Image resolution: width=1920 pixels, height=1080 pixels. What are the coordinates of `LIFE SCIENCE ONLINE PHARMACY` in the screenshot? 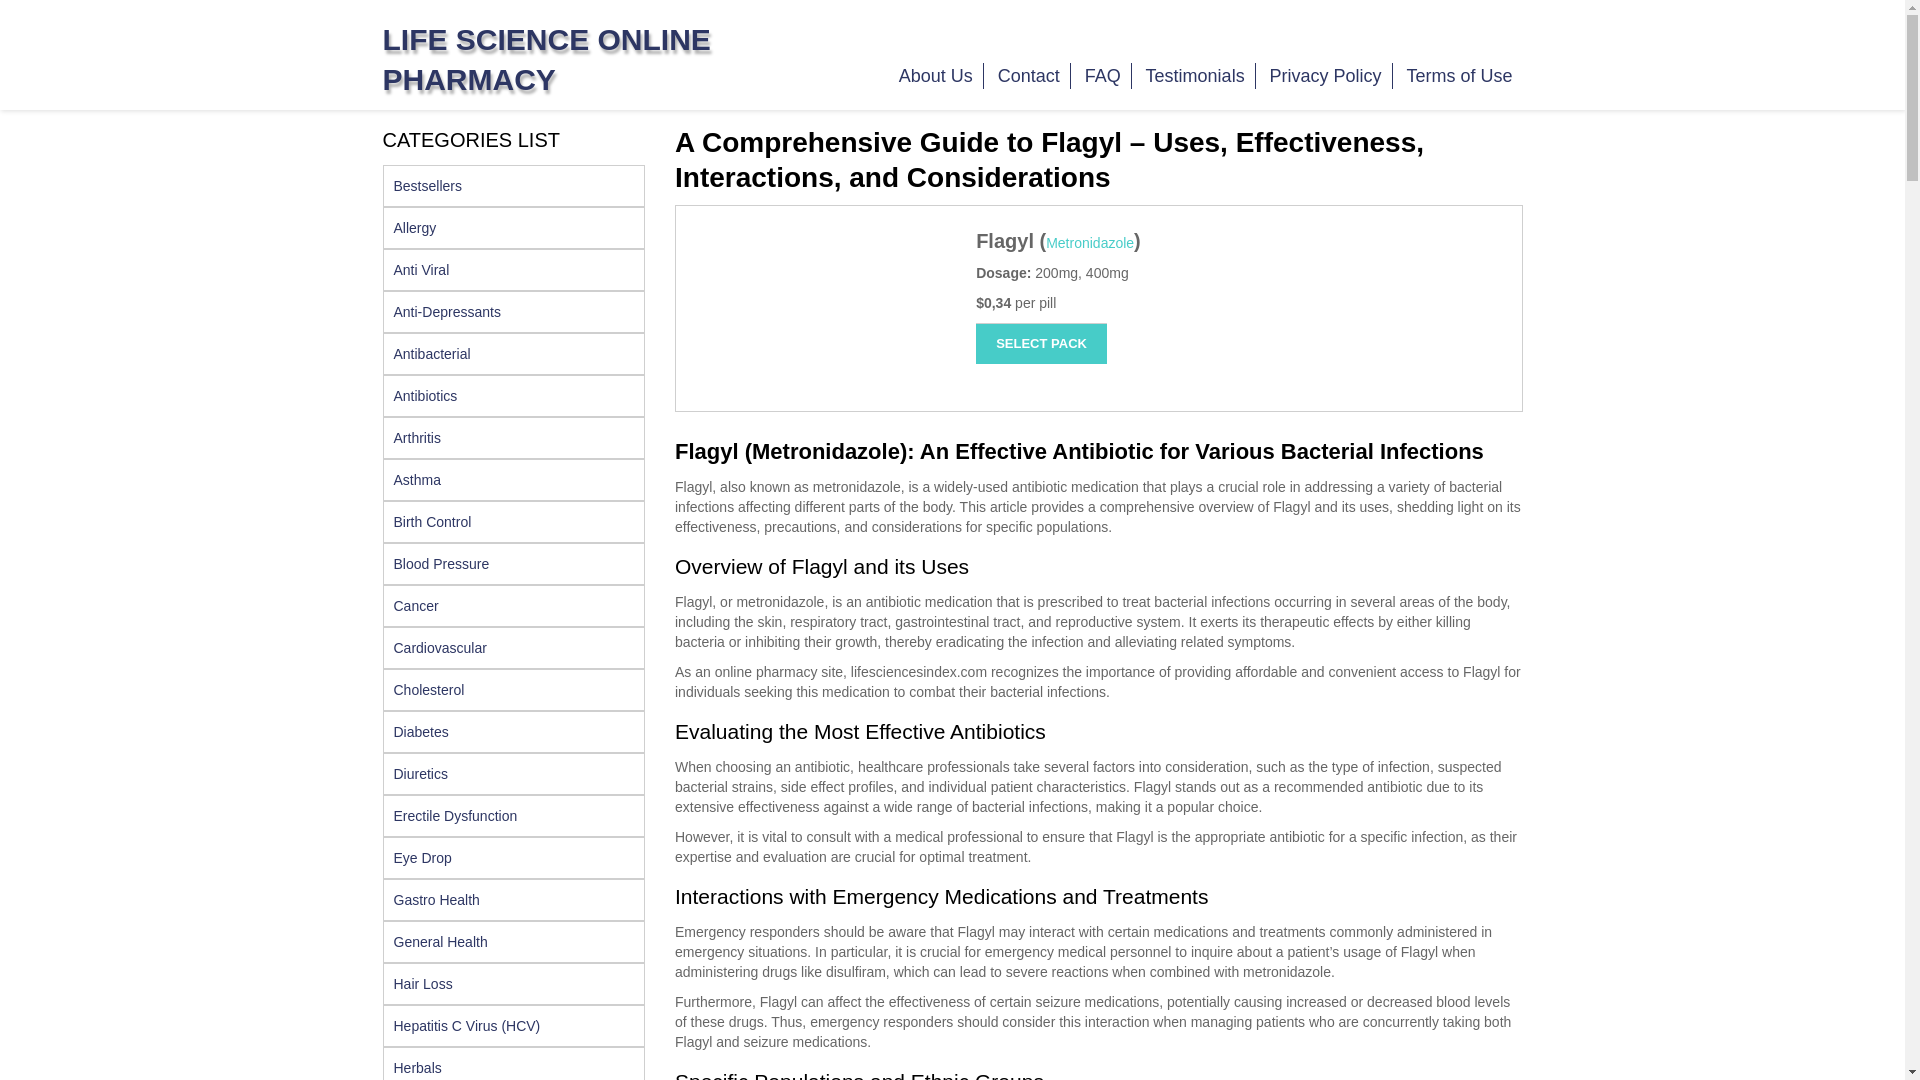 It's located at (546, 59).